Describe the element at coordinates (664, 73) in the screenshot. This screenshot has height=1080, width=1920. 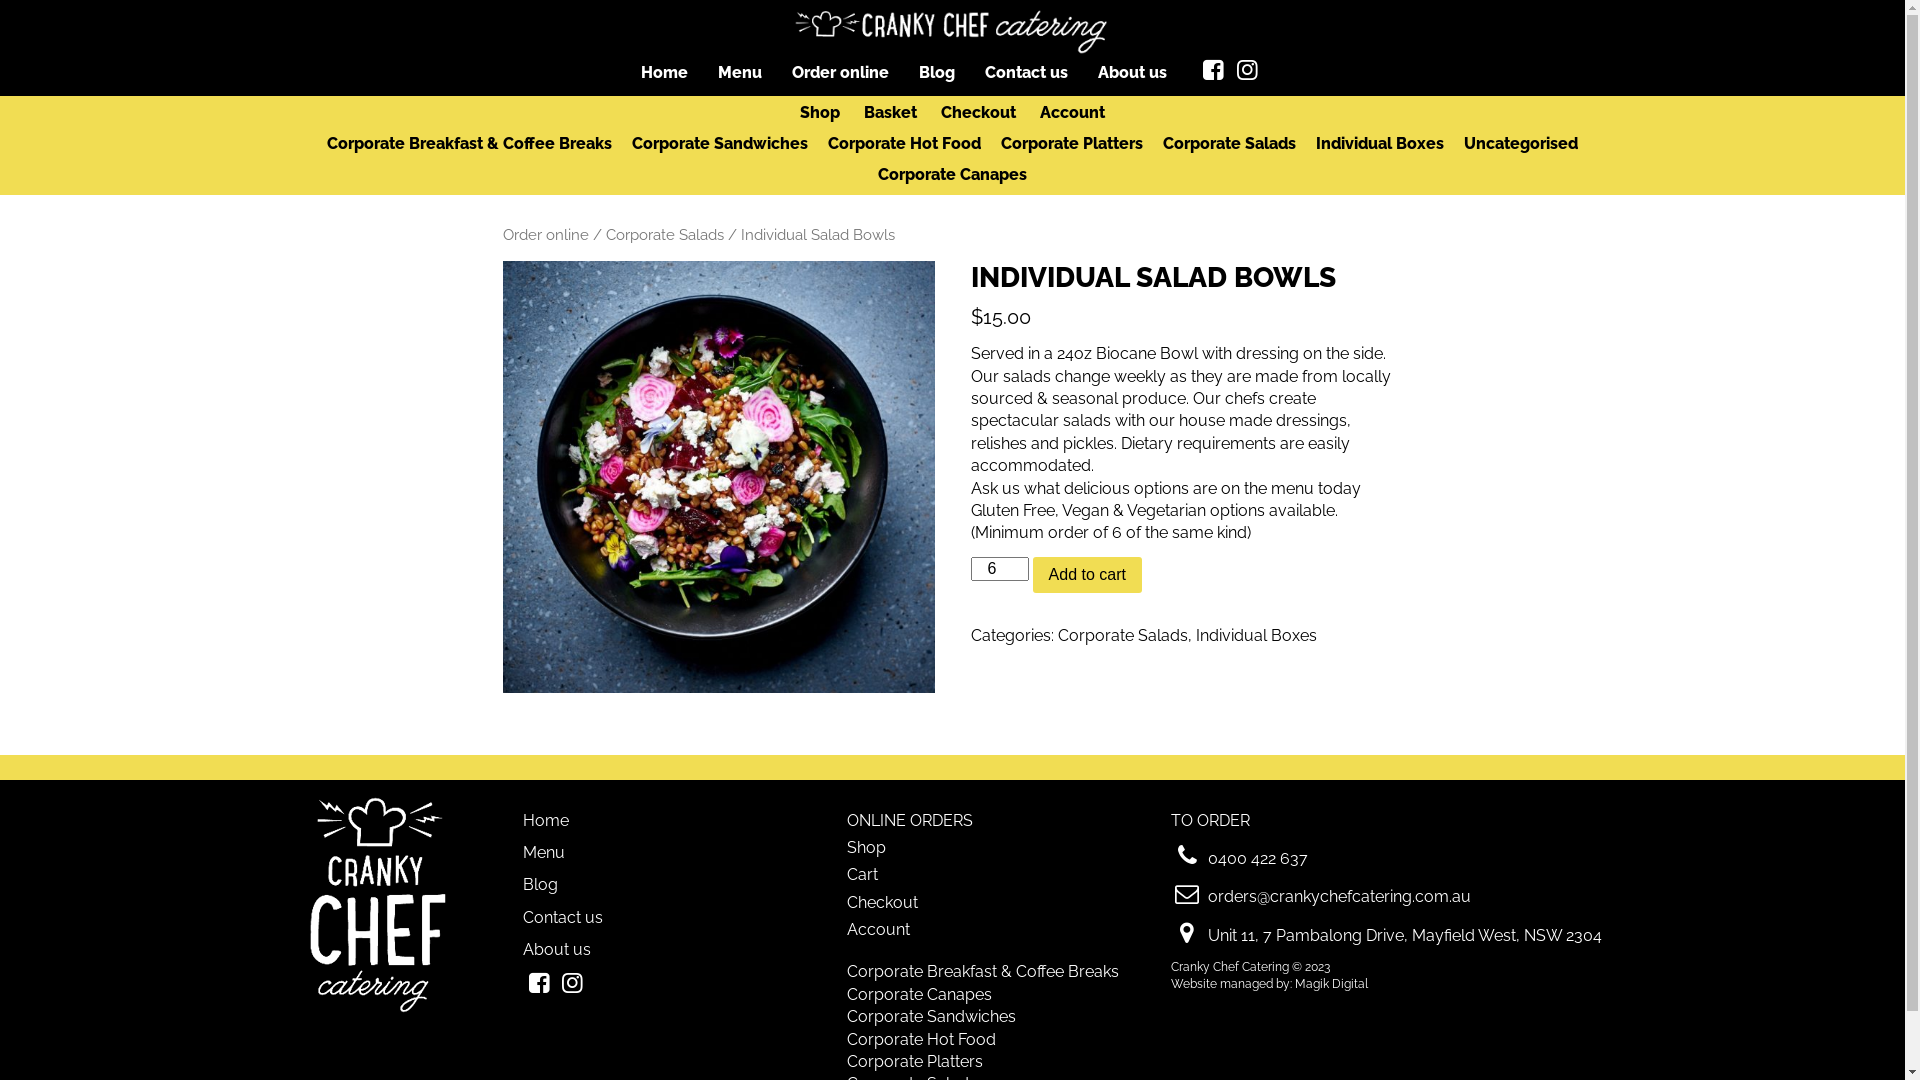
I see `Home` at that location.